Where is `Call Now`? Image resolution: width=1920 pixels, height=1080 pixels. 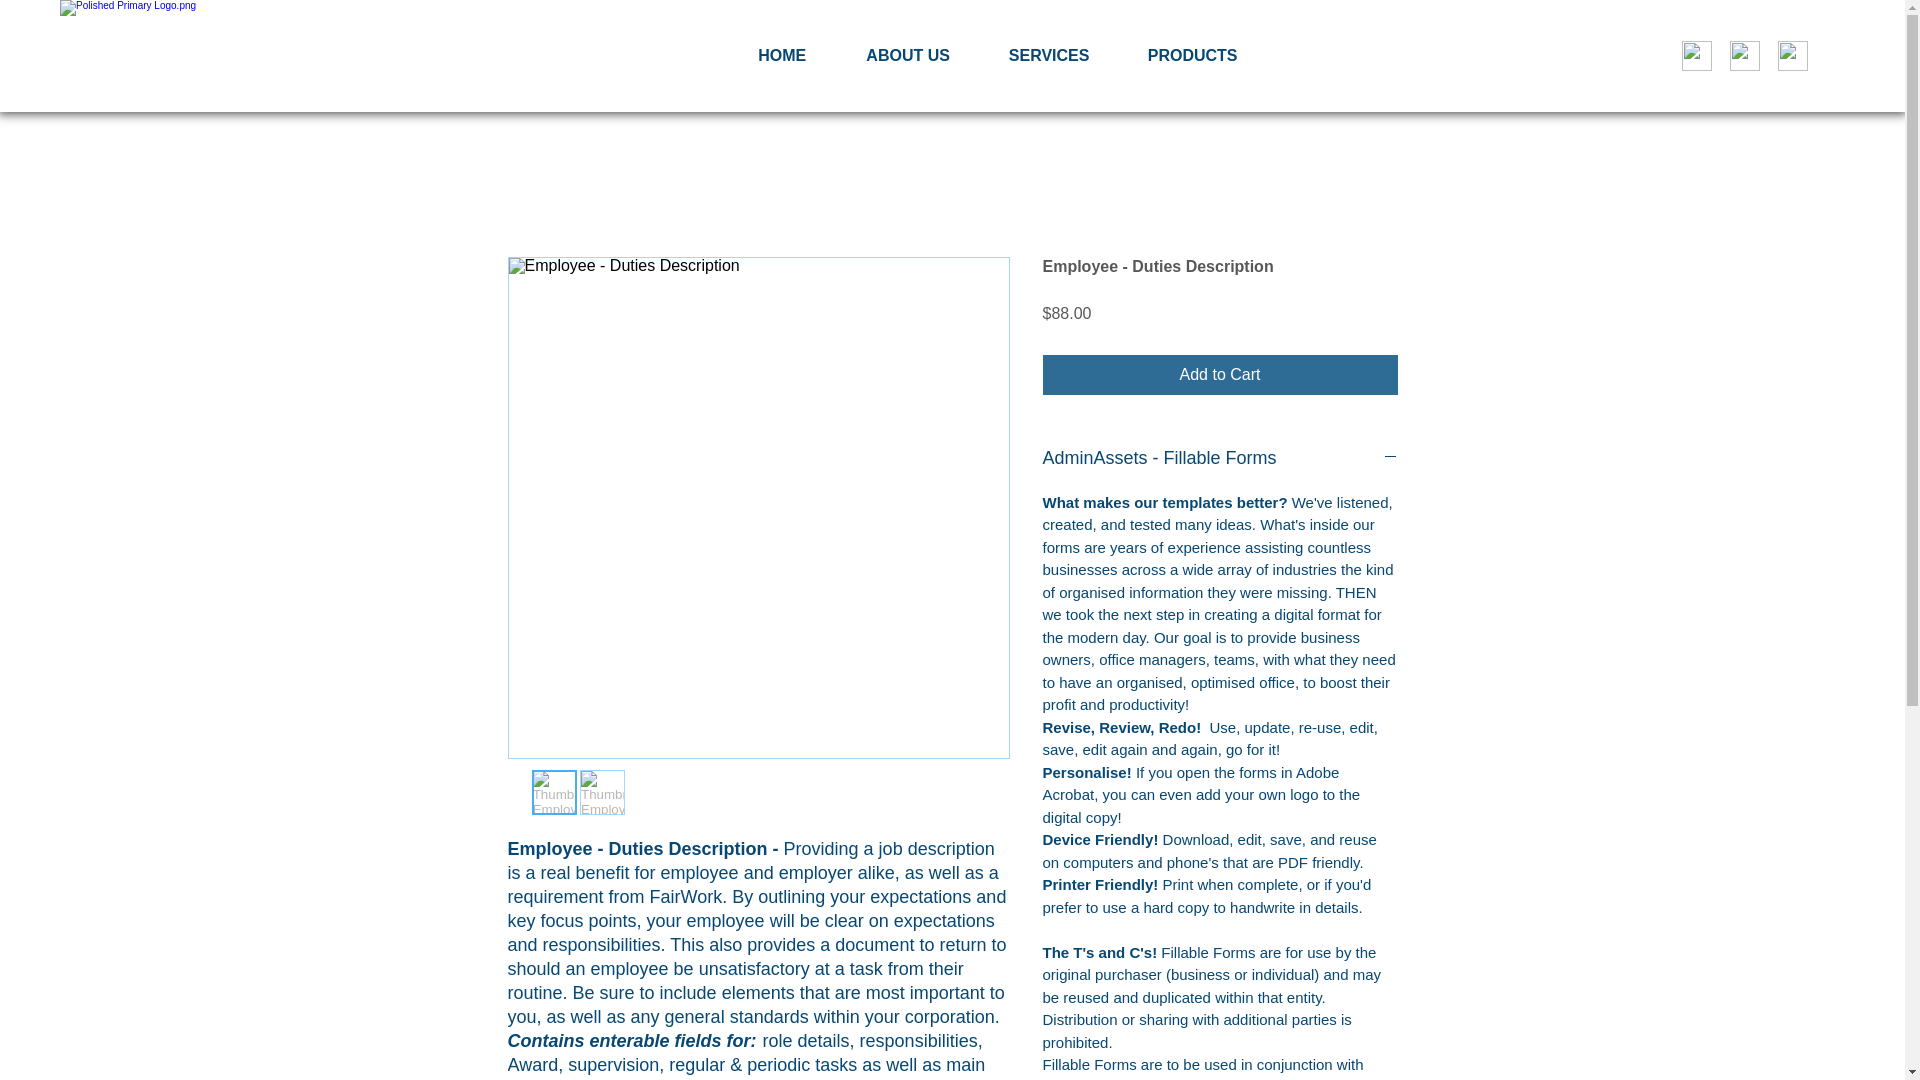
Call Now is located at coordinates (1696, 56).